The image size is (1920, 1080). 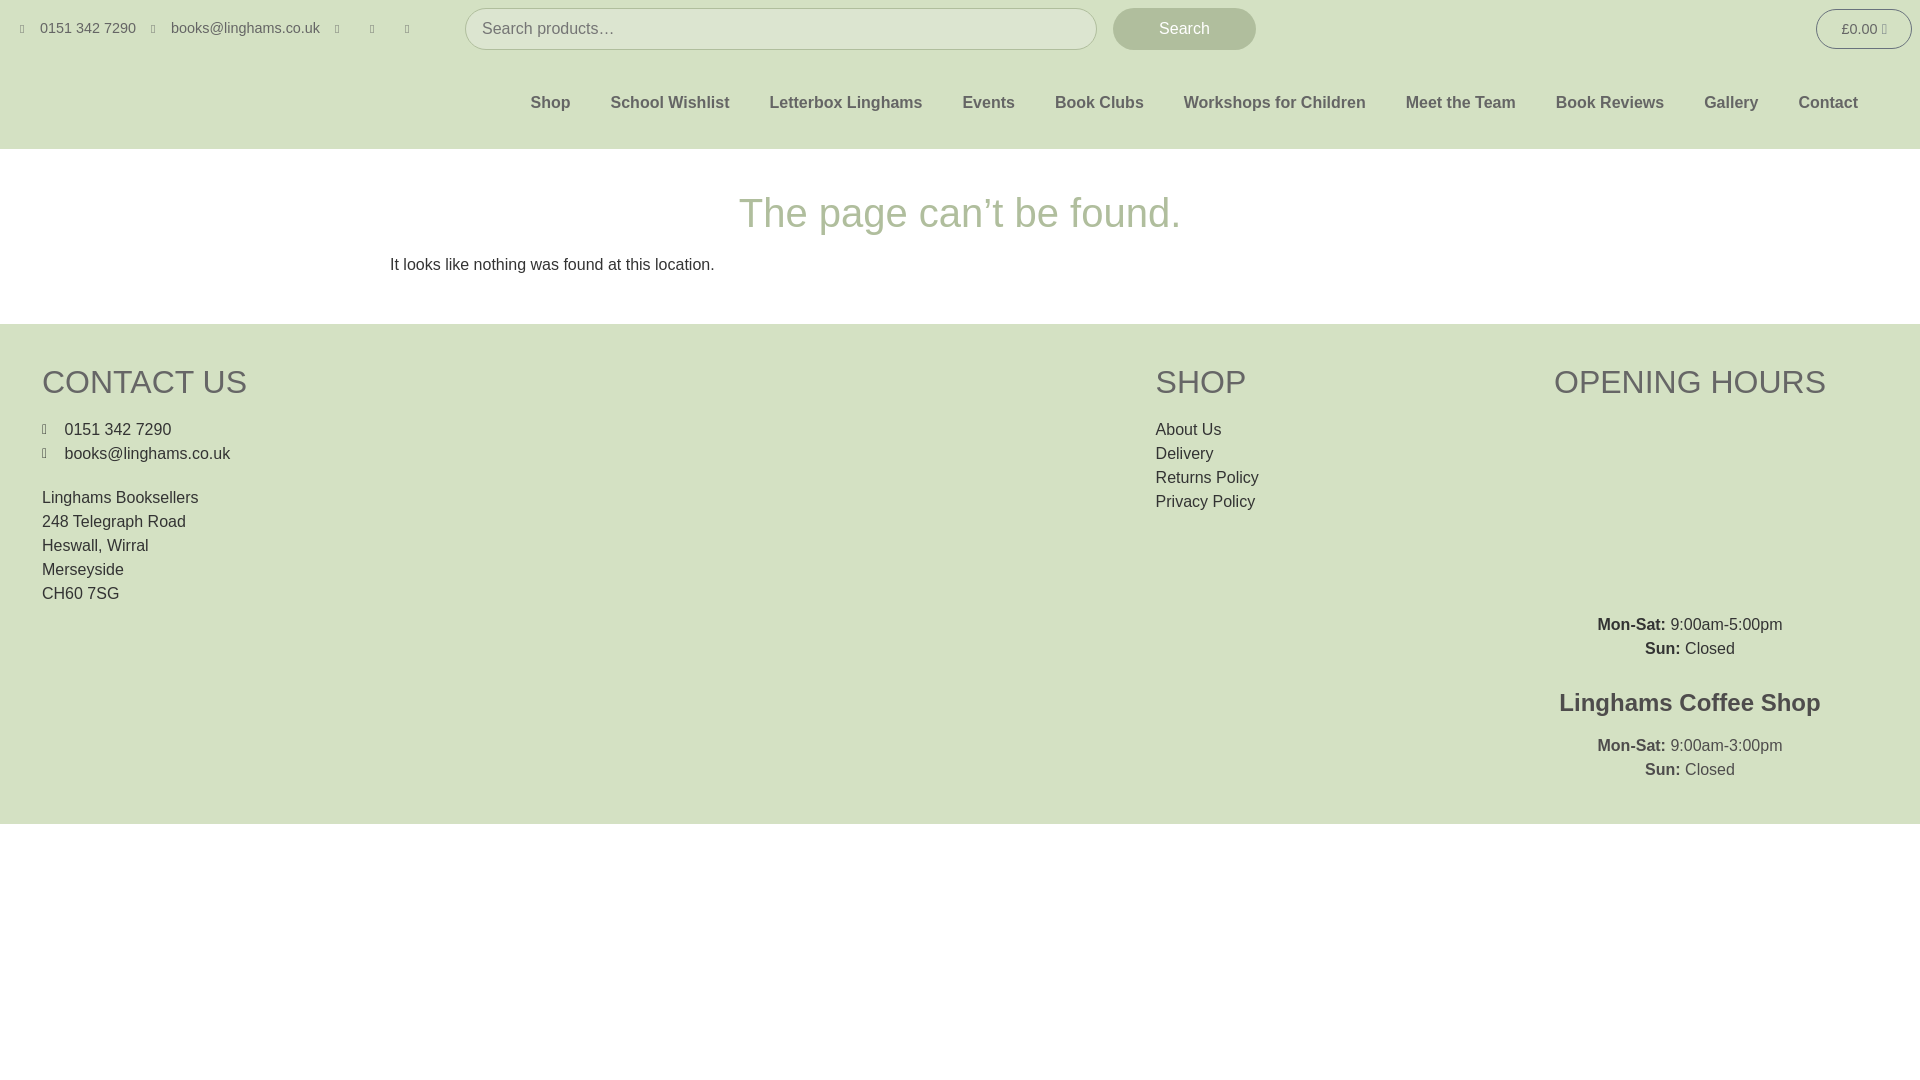 What do you see at coordinates (988, 103) in the screenshot?
I see `Events` at bounding box center [988, 103].